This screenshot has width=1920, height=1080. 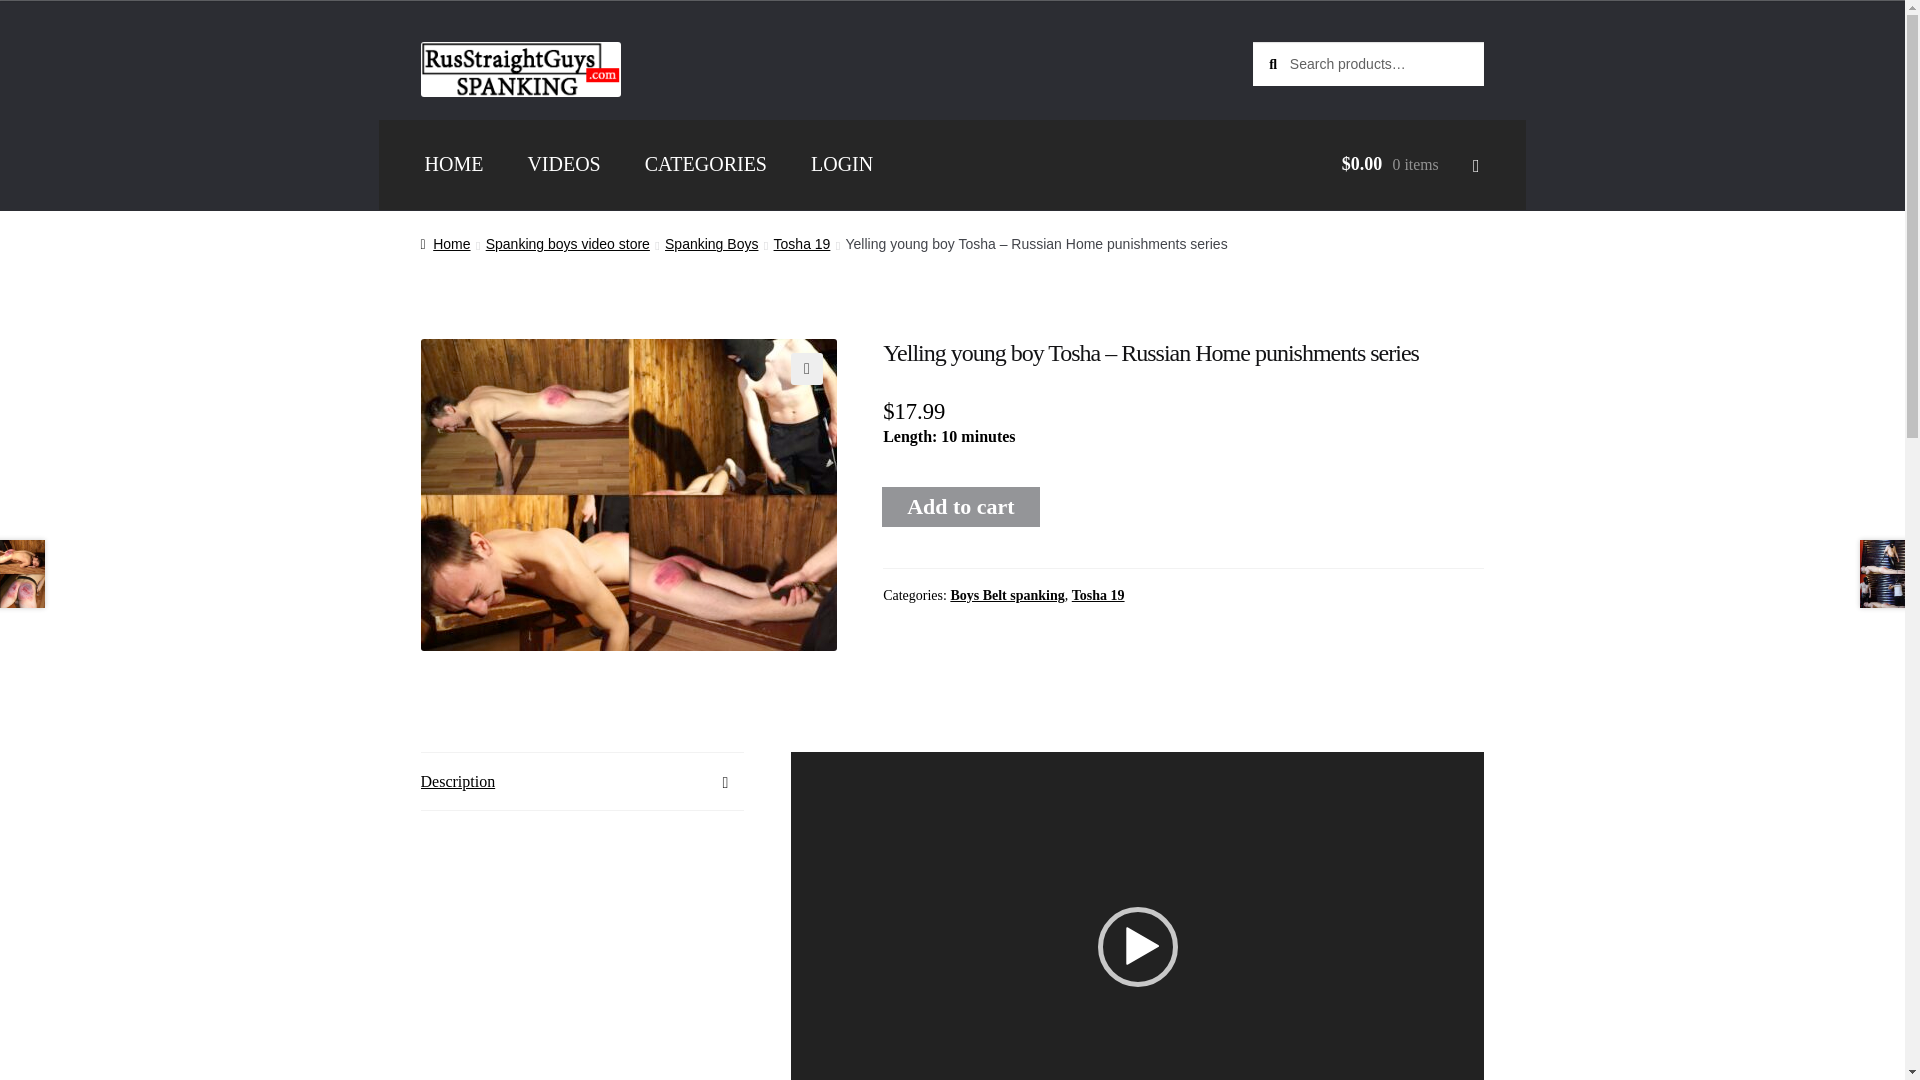 I want to click on LOGIN, so click(x=842, y=164).